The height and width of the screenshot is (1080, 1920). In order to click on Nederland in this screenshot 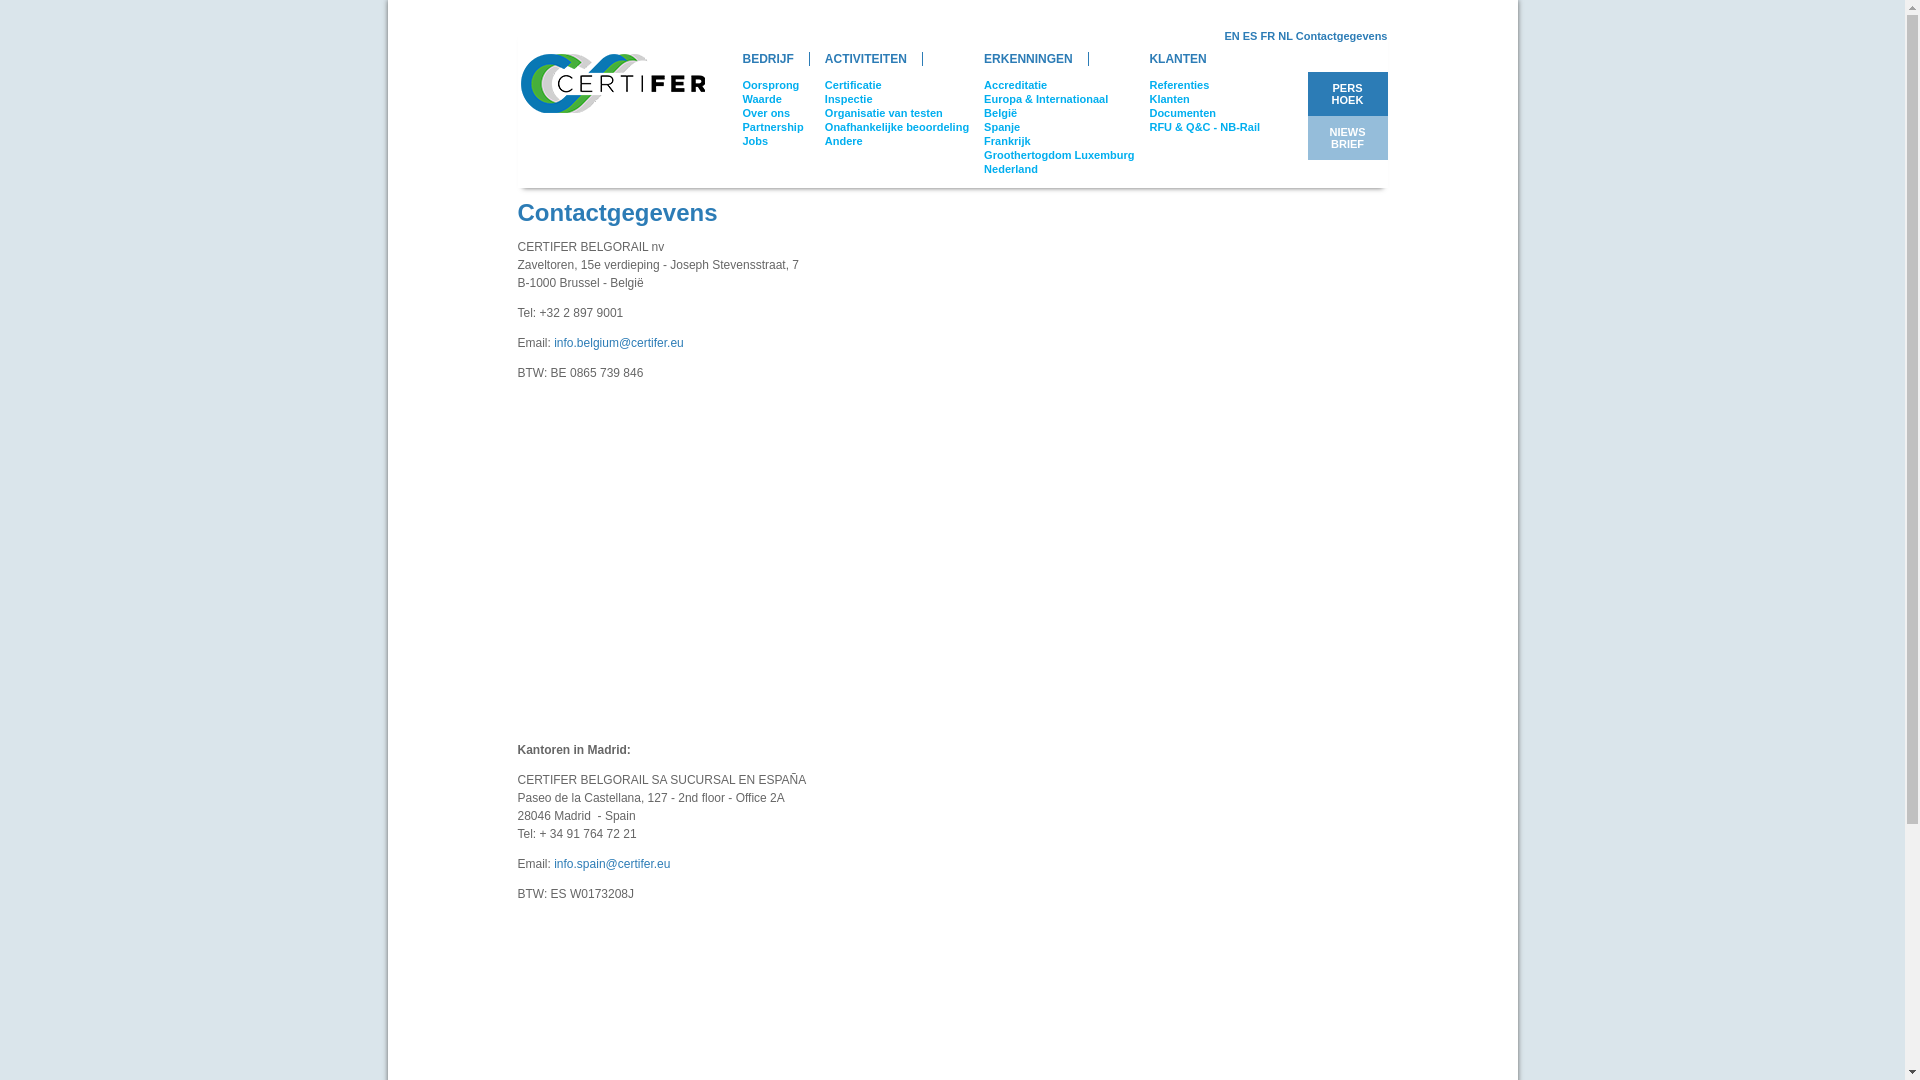, I will do `click(1010, 169)`.